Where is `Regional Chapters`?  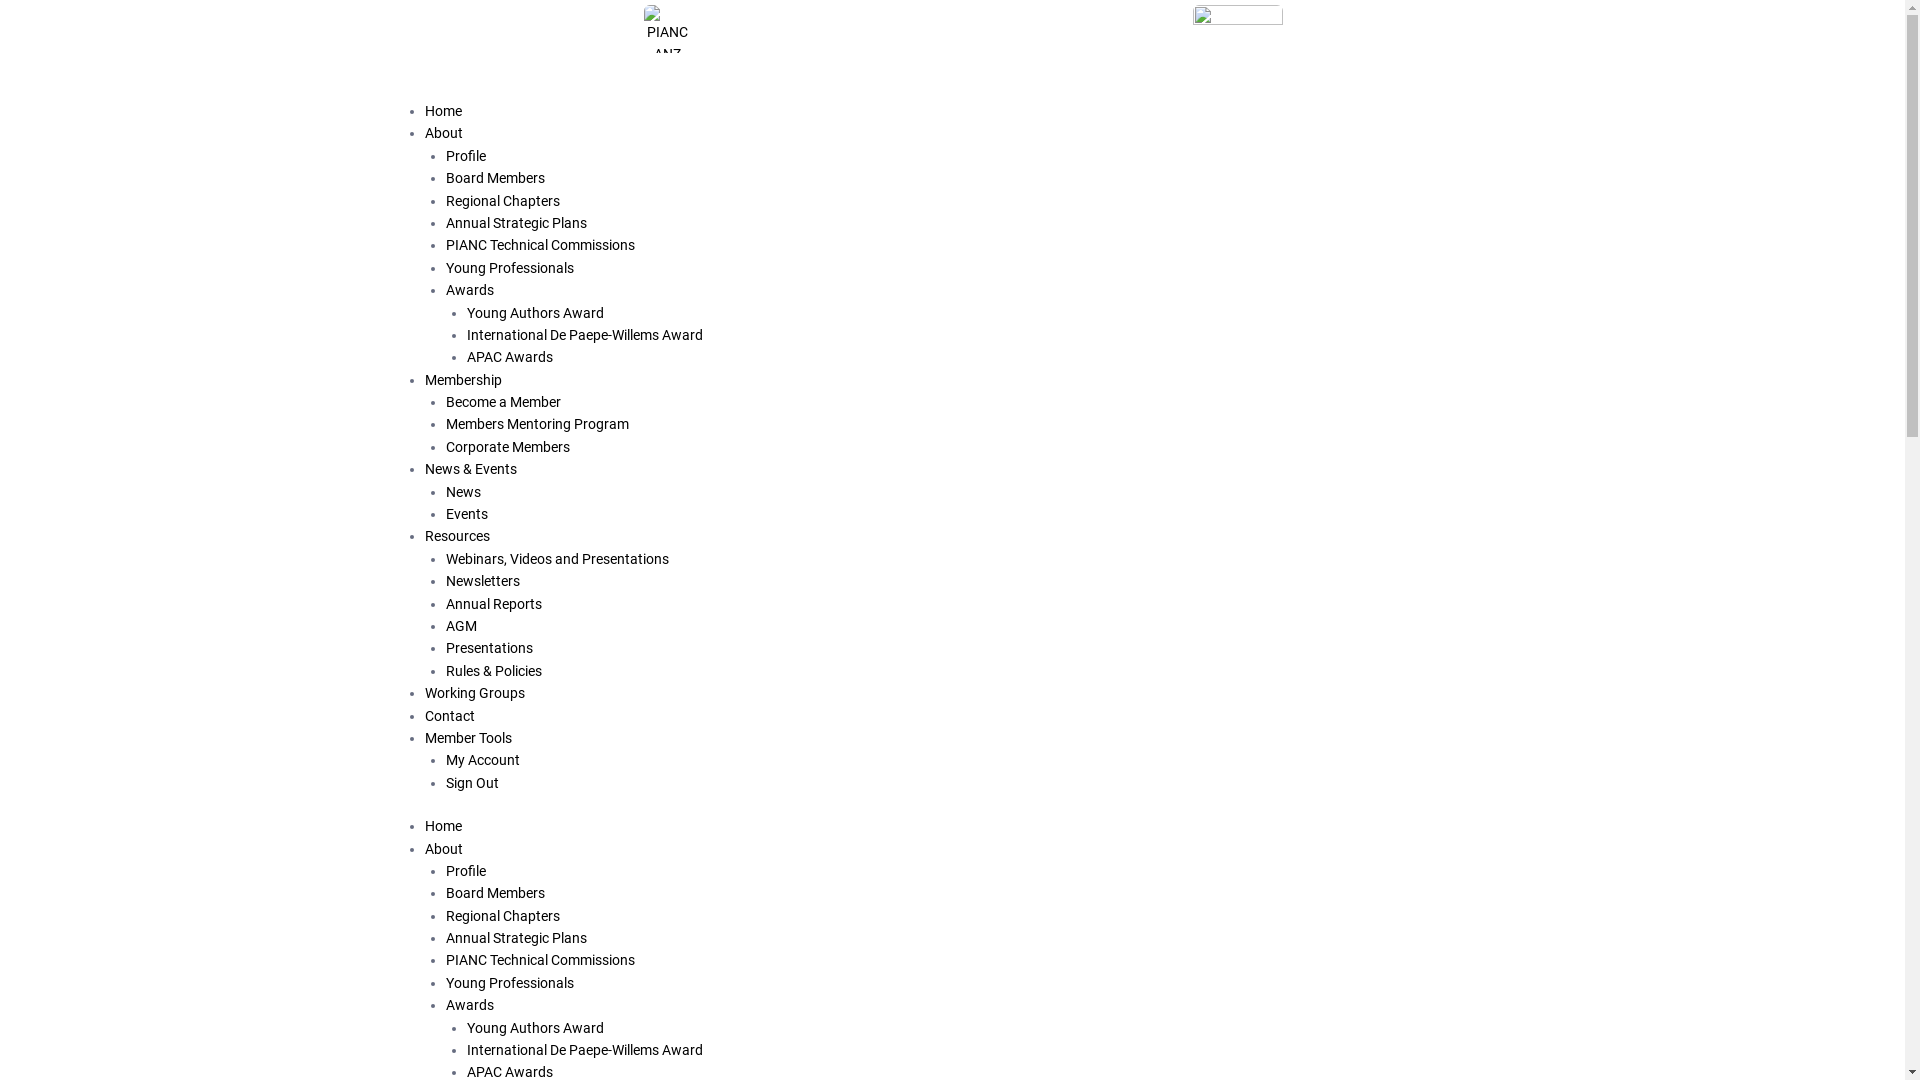
Regional Chapters is located at coordinates (503, 916).